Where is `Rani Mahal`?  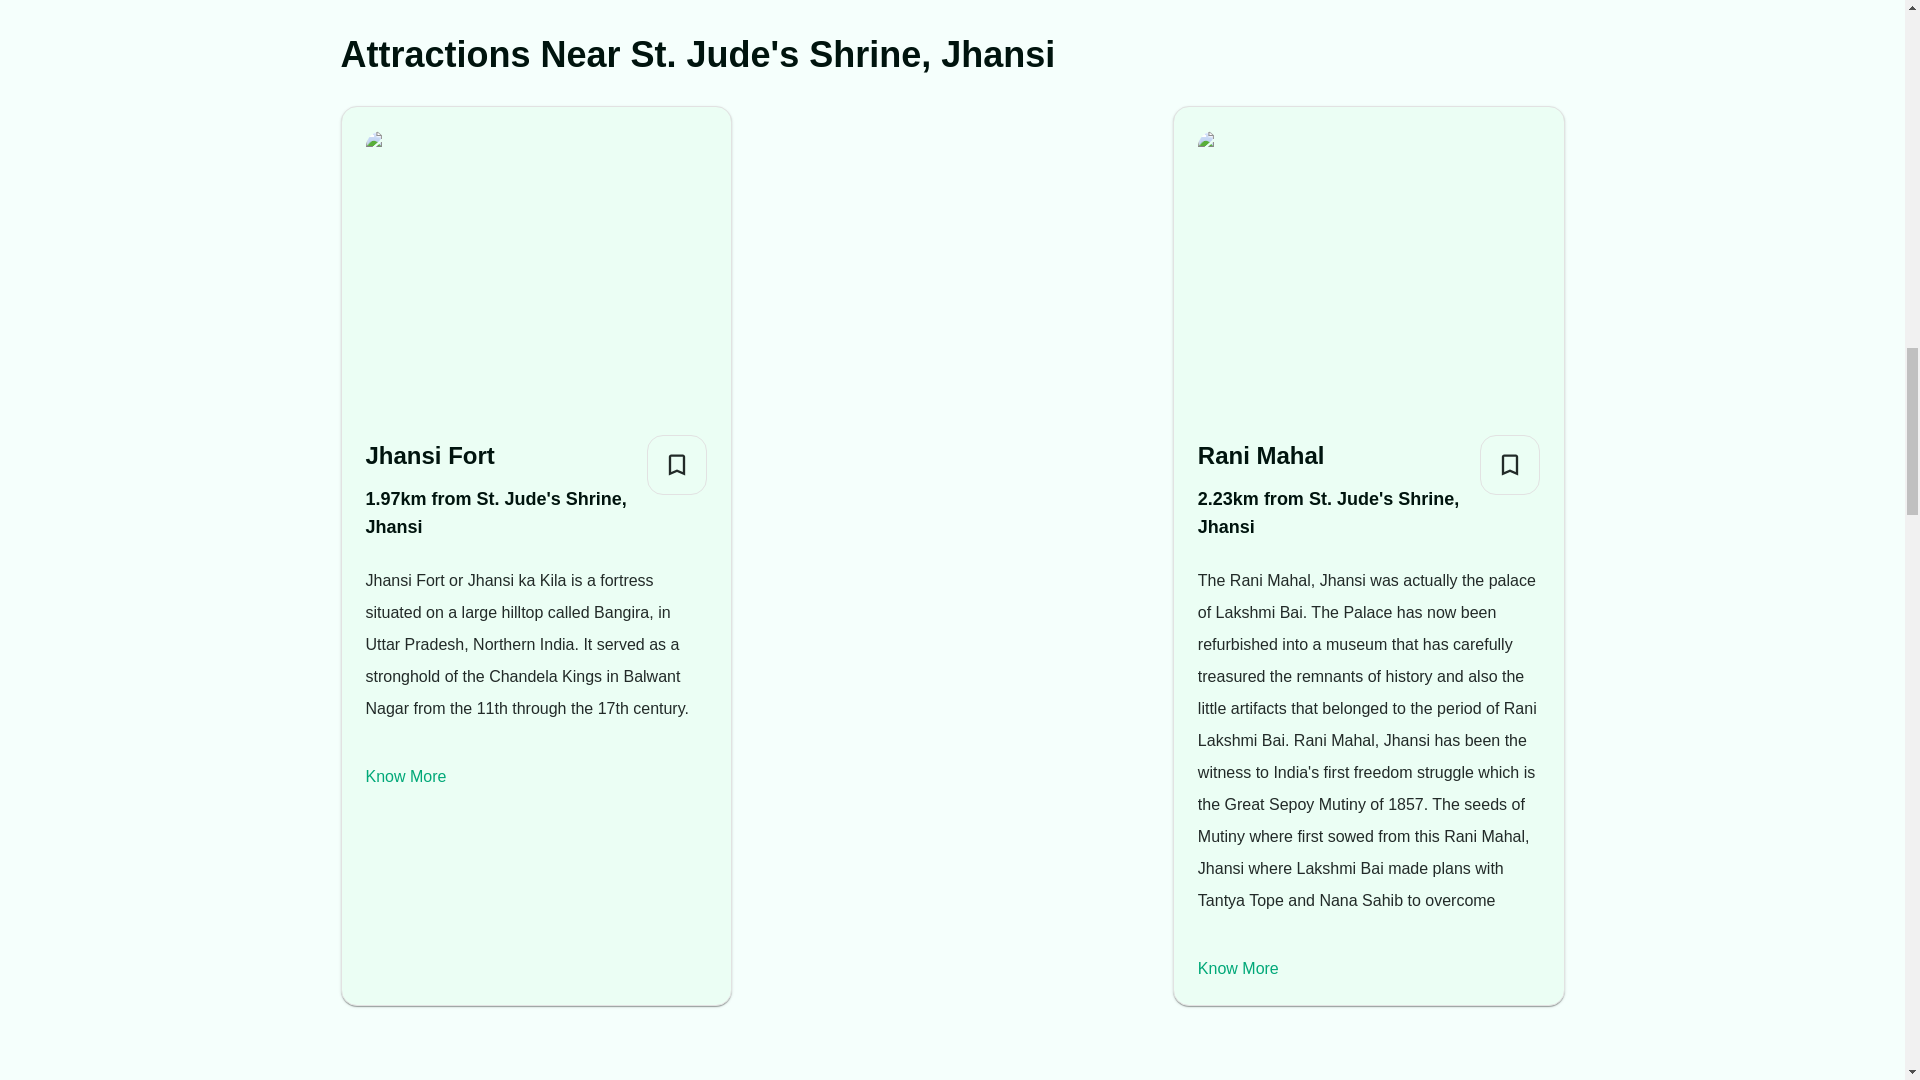 Rani Mahal is located at coordinates (1330, 456).